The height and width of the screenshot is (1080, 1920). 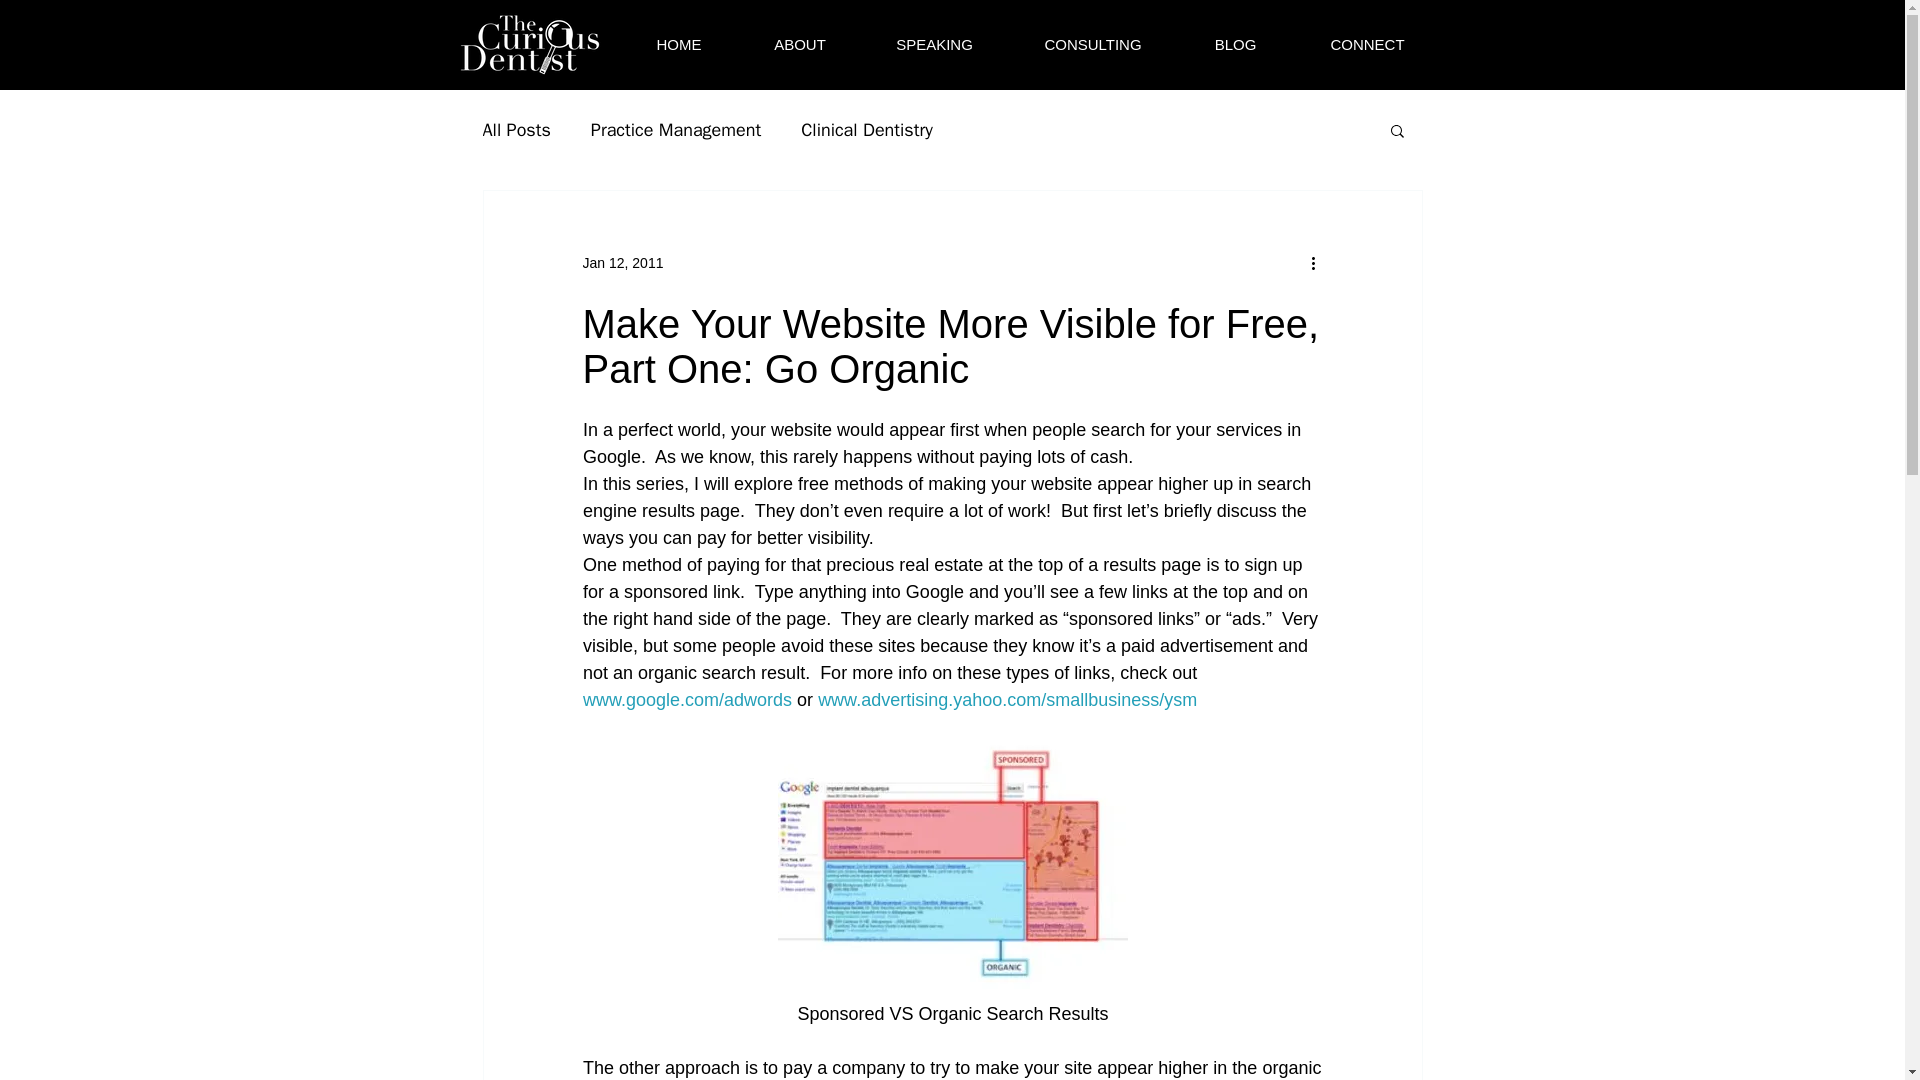 I want to click on Jan 12, 2011, so click(x=622, y=262).